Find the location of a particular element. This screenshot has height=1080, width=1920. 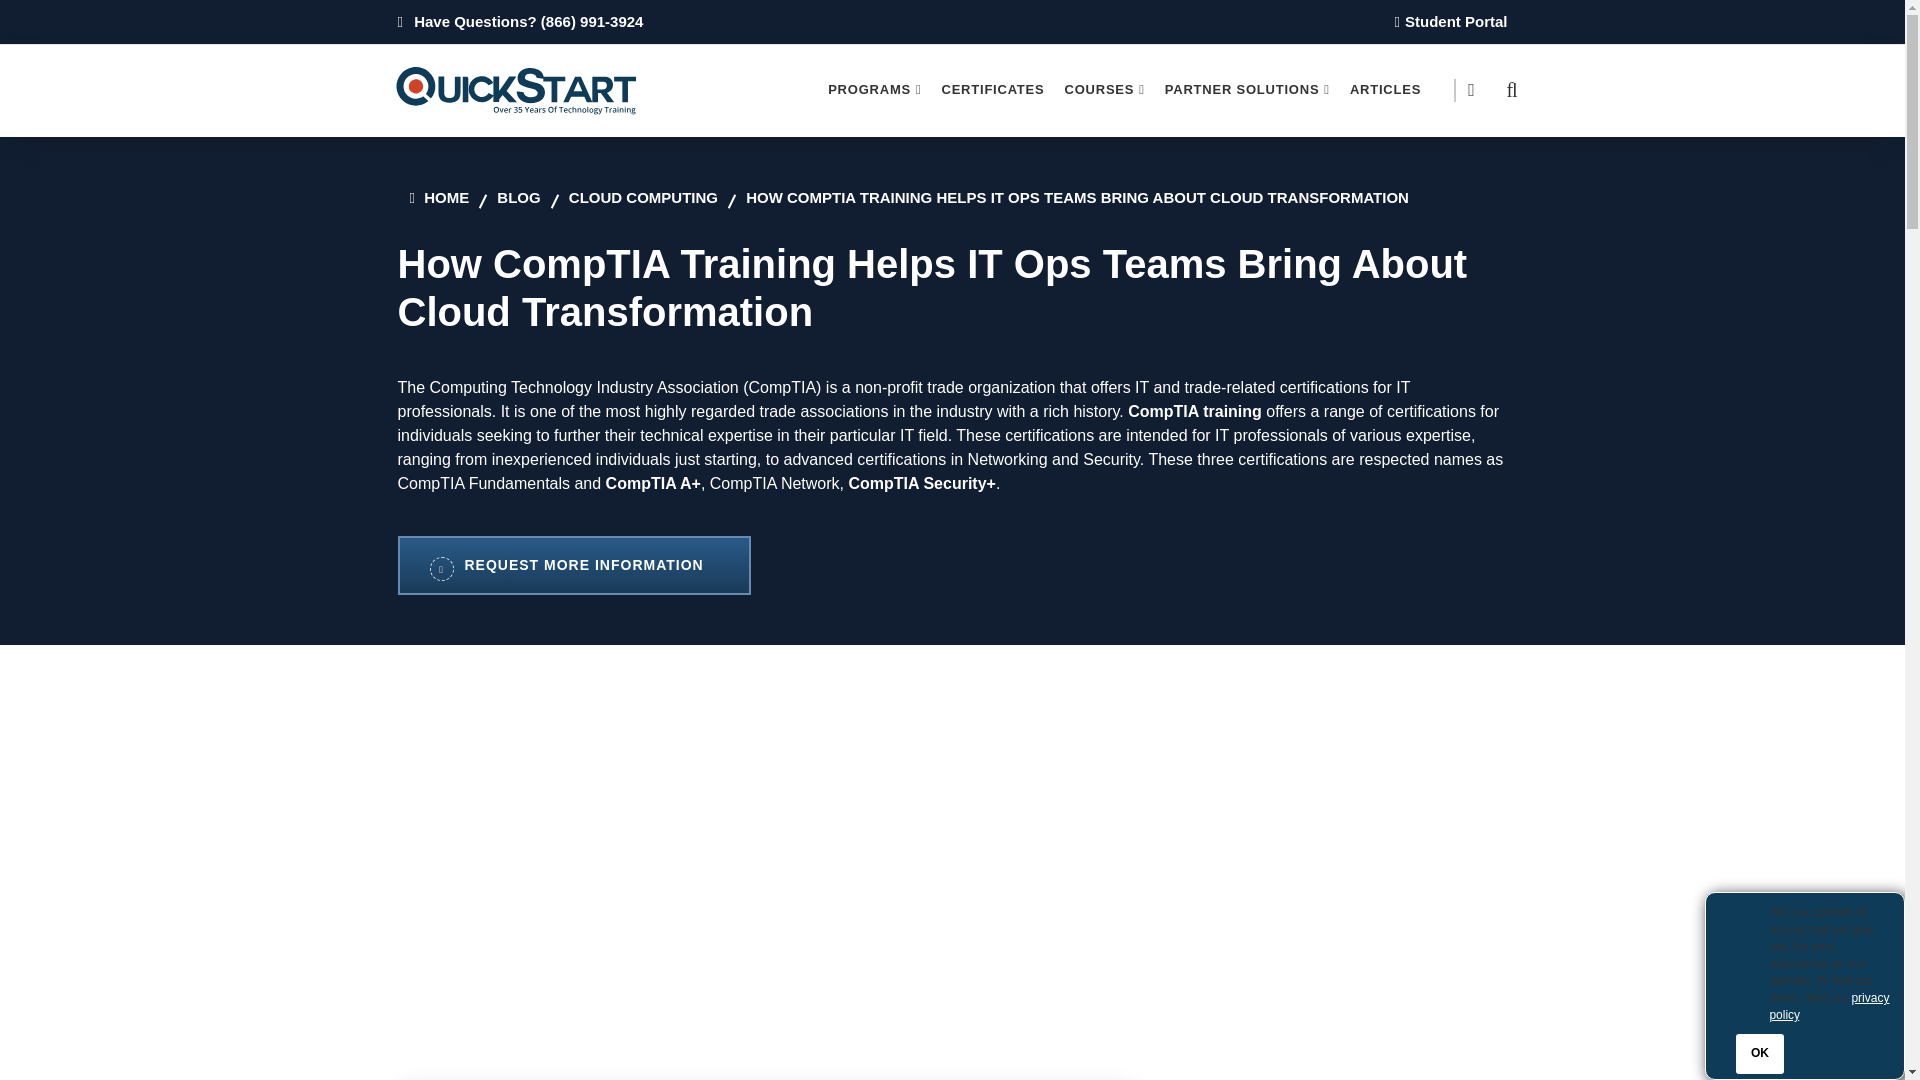

privacy policy is located at coordinates (1828, 1006).